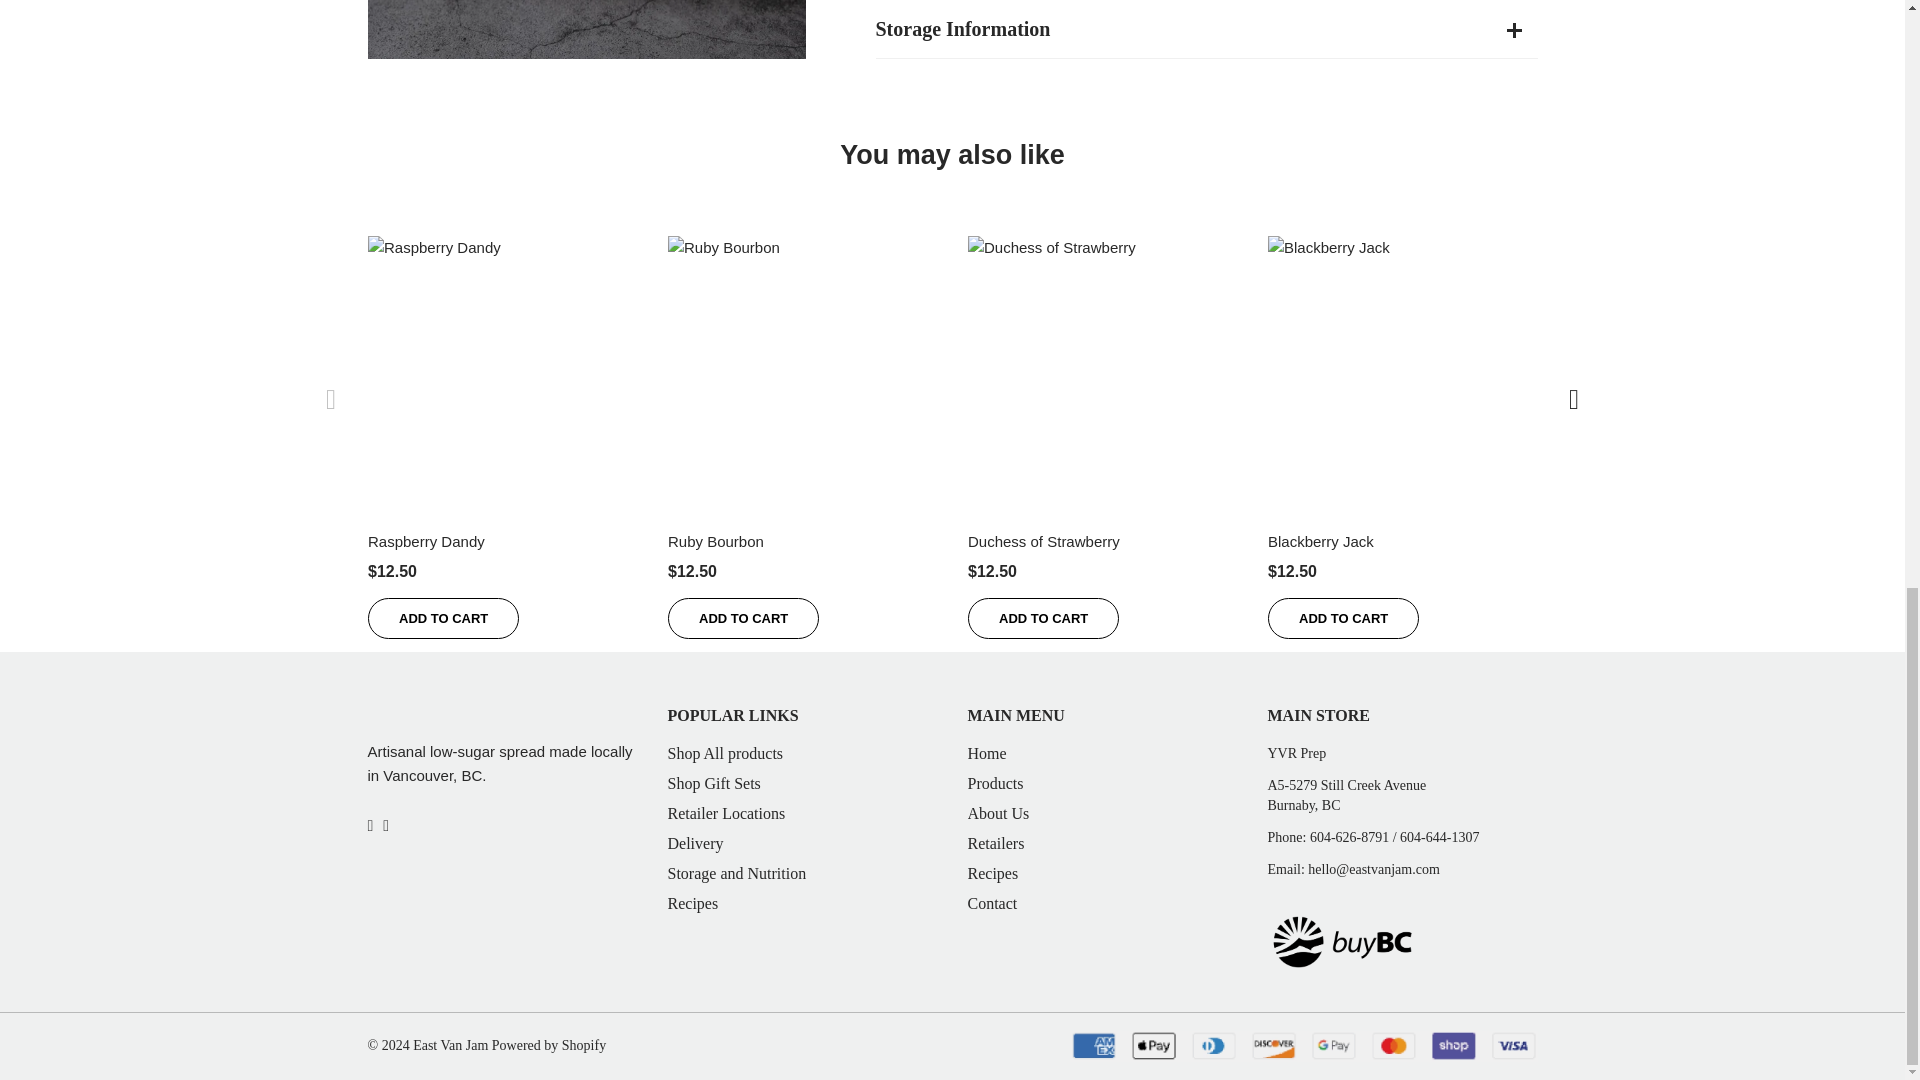 Image resolution: width=1920 pixels, height=1080 pixels. What do you see at coordinates (1043, 541) in the screenshot?
I see `Duchess of Strawberry` at bounding box center [1043, 541].